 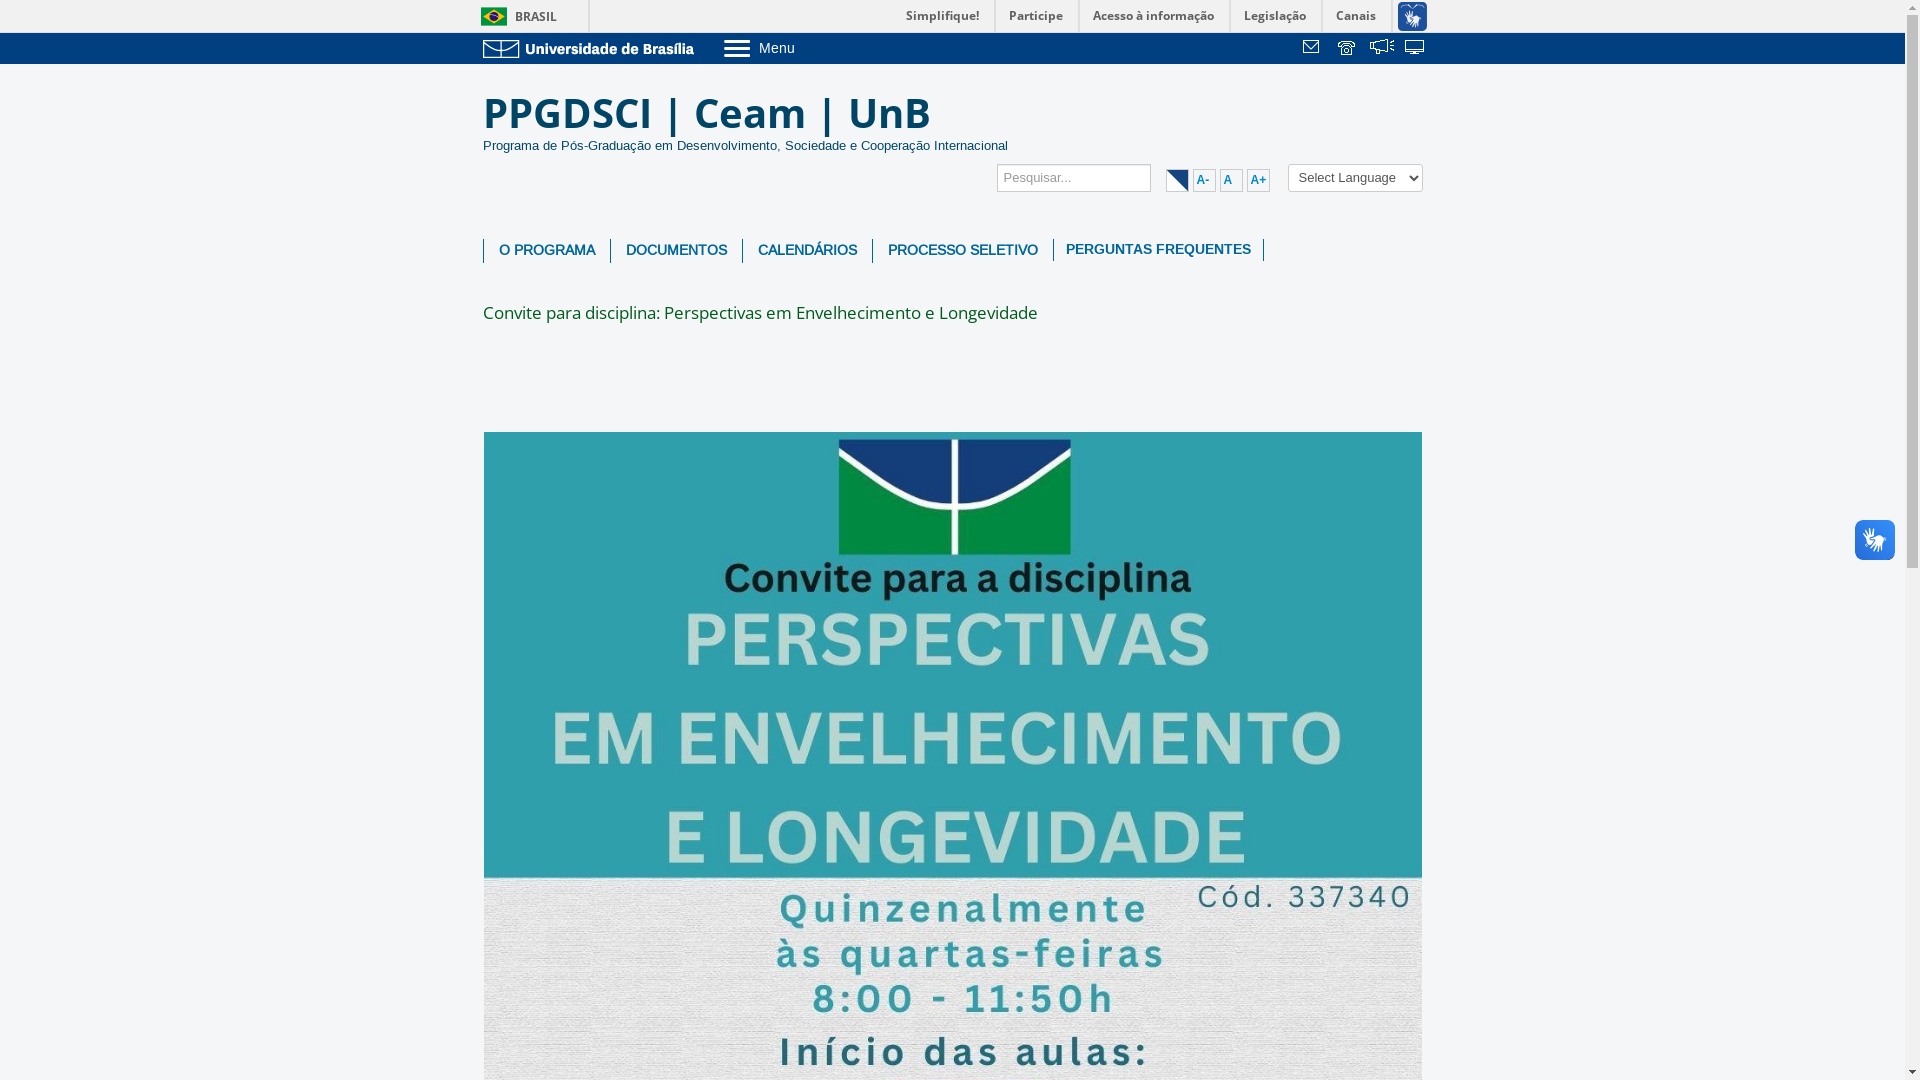 I want to click on Telefones da UnB, so click(x=1348, y=49).